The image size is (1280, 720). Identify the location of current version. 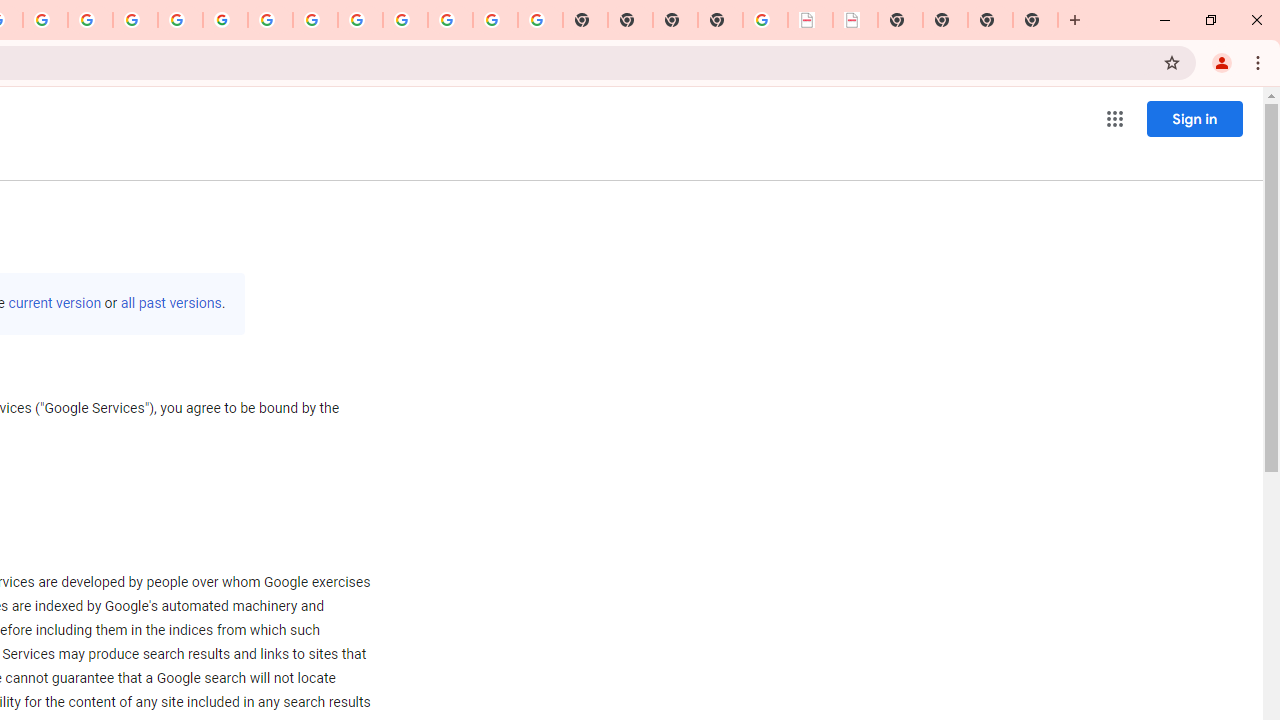
(54, 303).